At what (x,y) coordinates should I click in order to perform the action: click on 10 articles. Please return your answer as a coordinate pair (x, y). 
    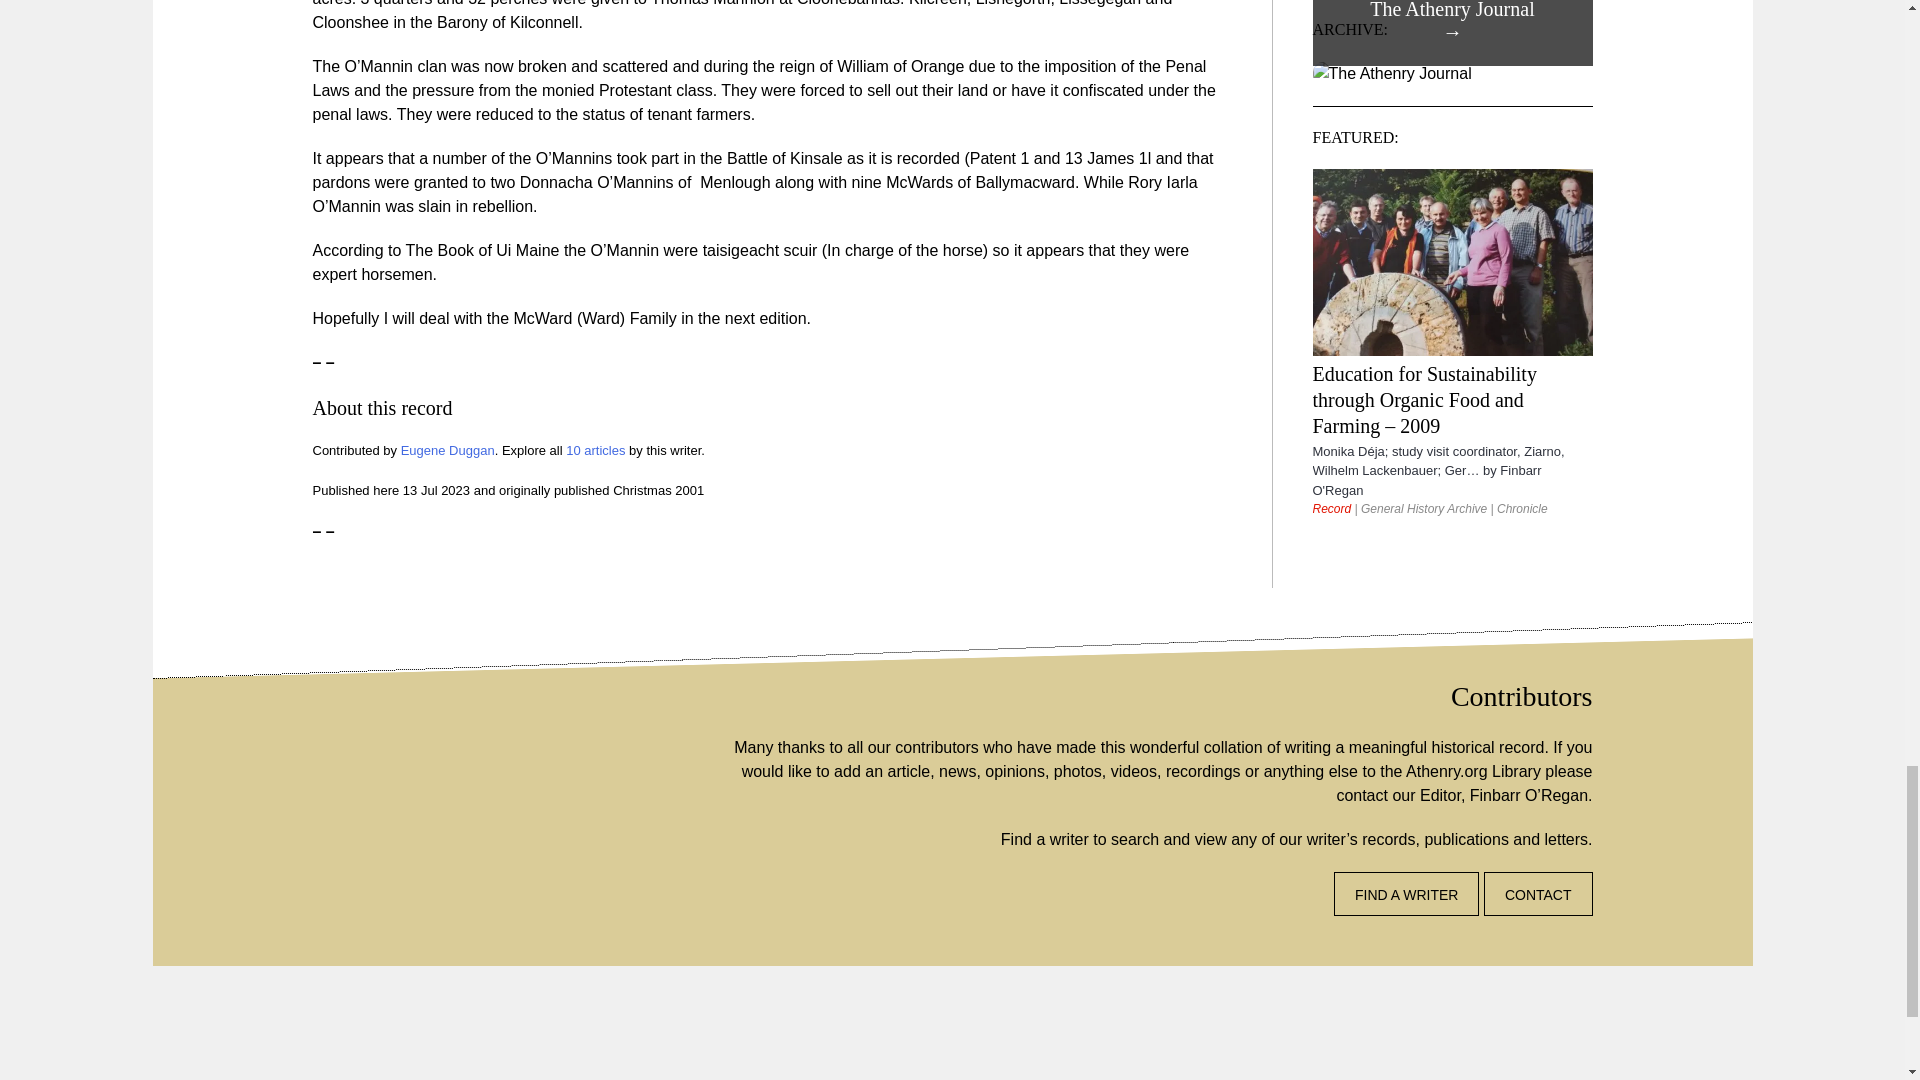
    Looking at the image, I should click on (596, 450).